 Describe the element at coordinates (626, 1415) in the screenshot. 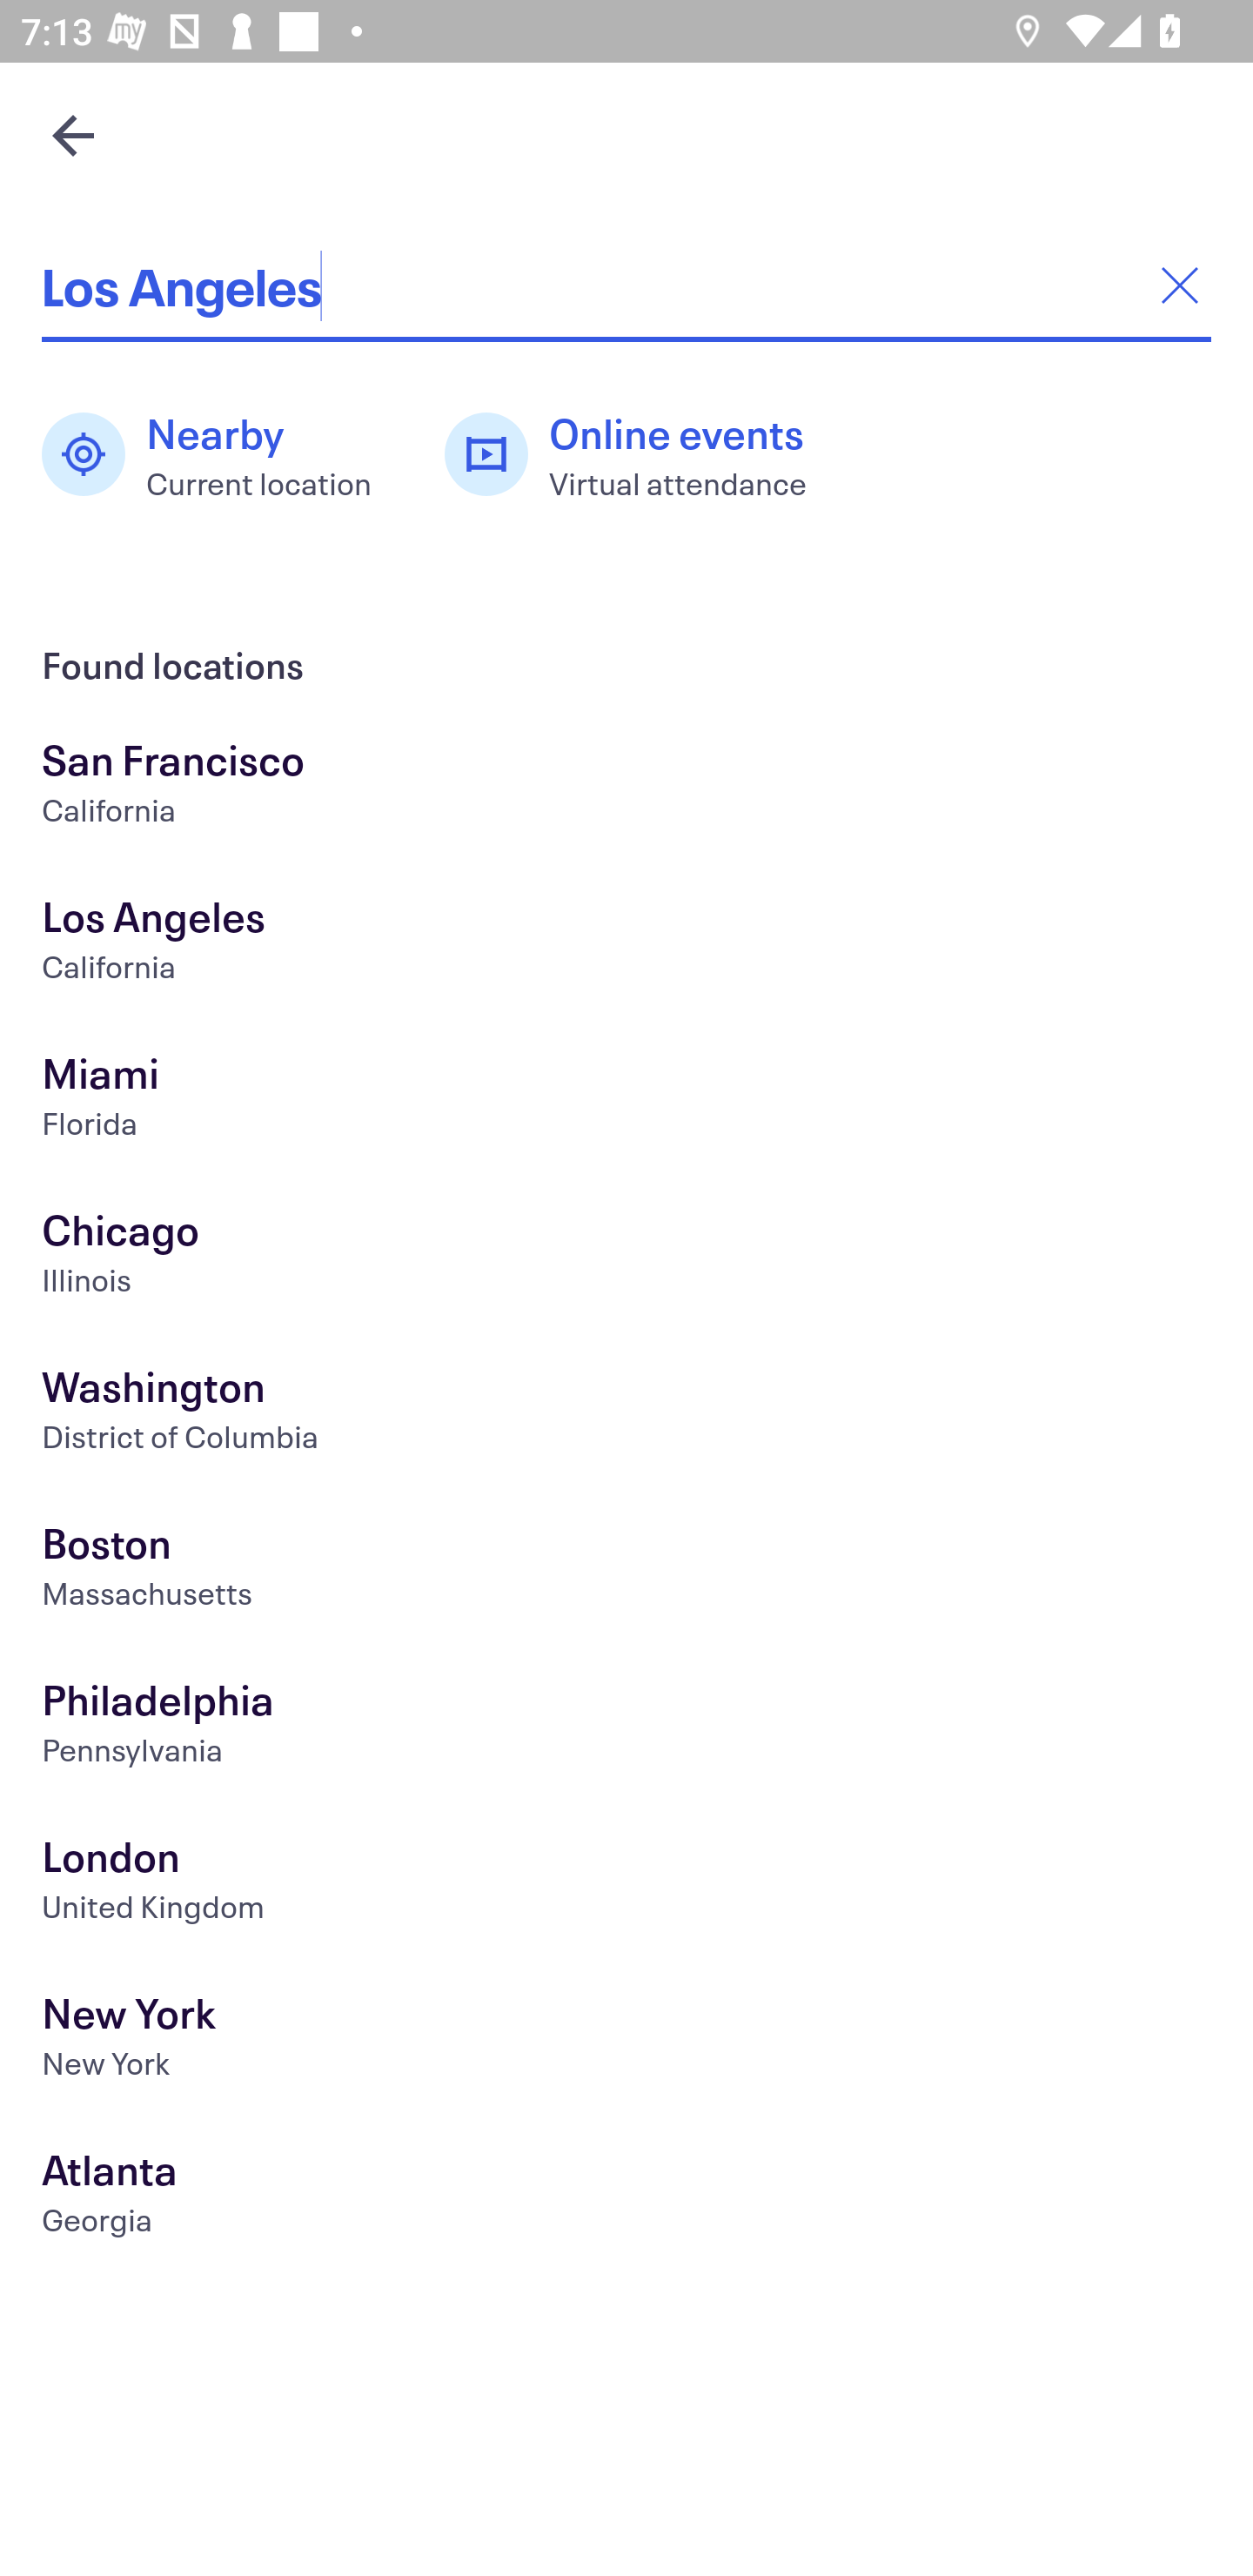

I see `Washington District of Columbia` at that location.